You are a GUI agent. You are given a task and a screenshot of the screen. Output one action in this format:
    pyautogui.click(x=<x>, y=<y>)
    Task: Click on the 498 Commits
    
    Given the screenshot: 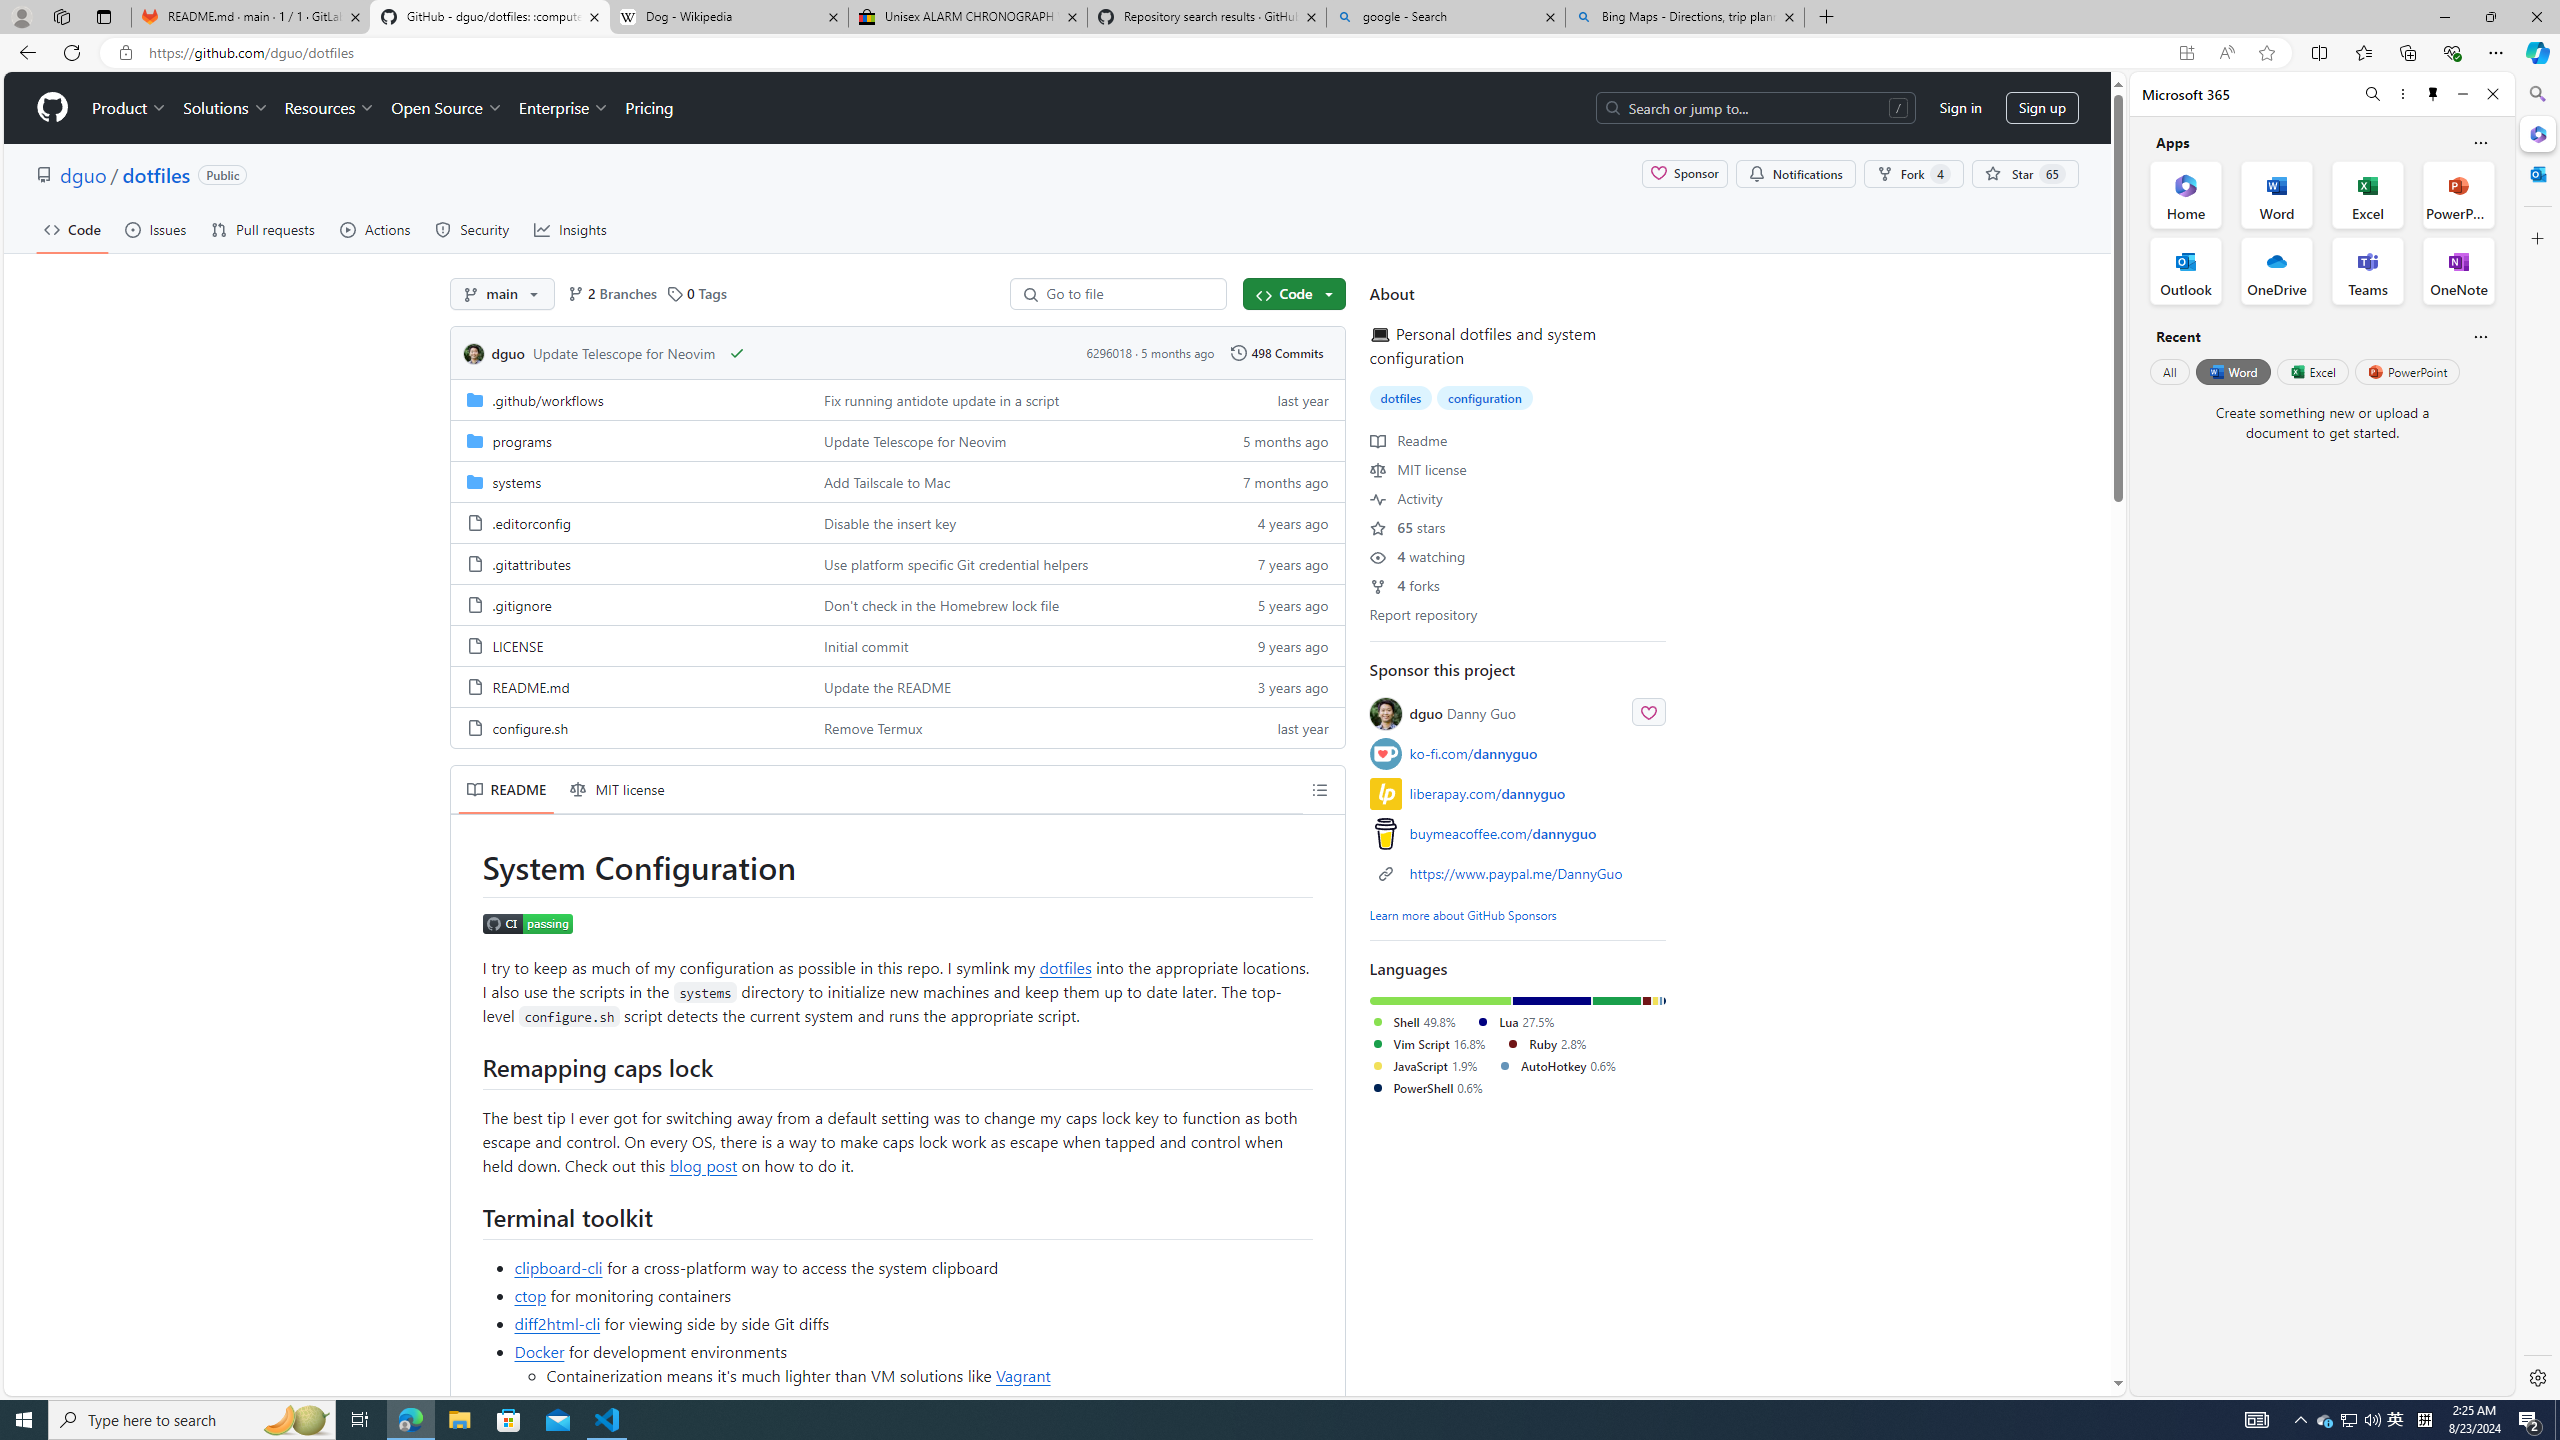 What is the action you would take?
    pyautogui.click(x=1277, y=352)
    